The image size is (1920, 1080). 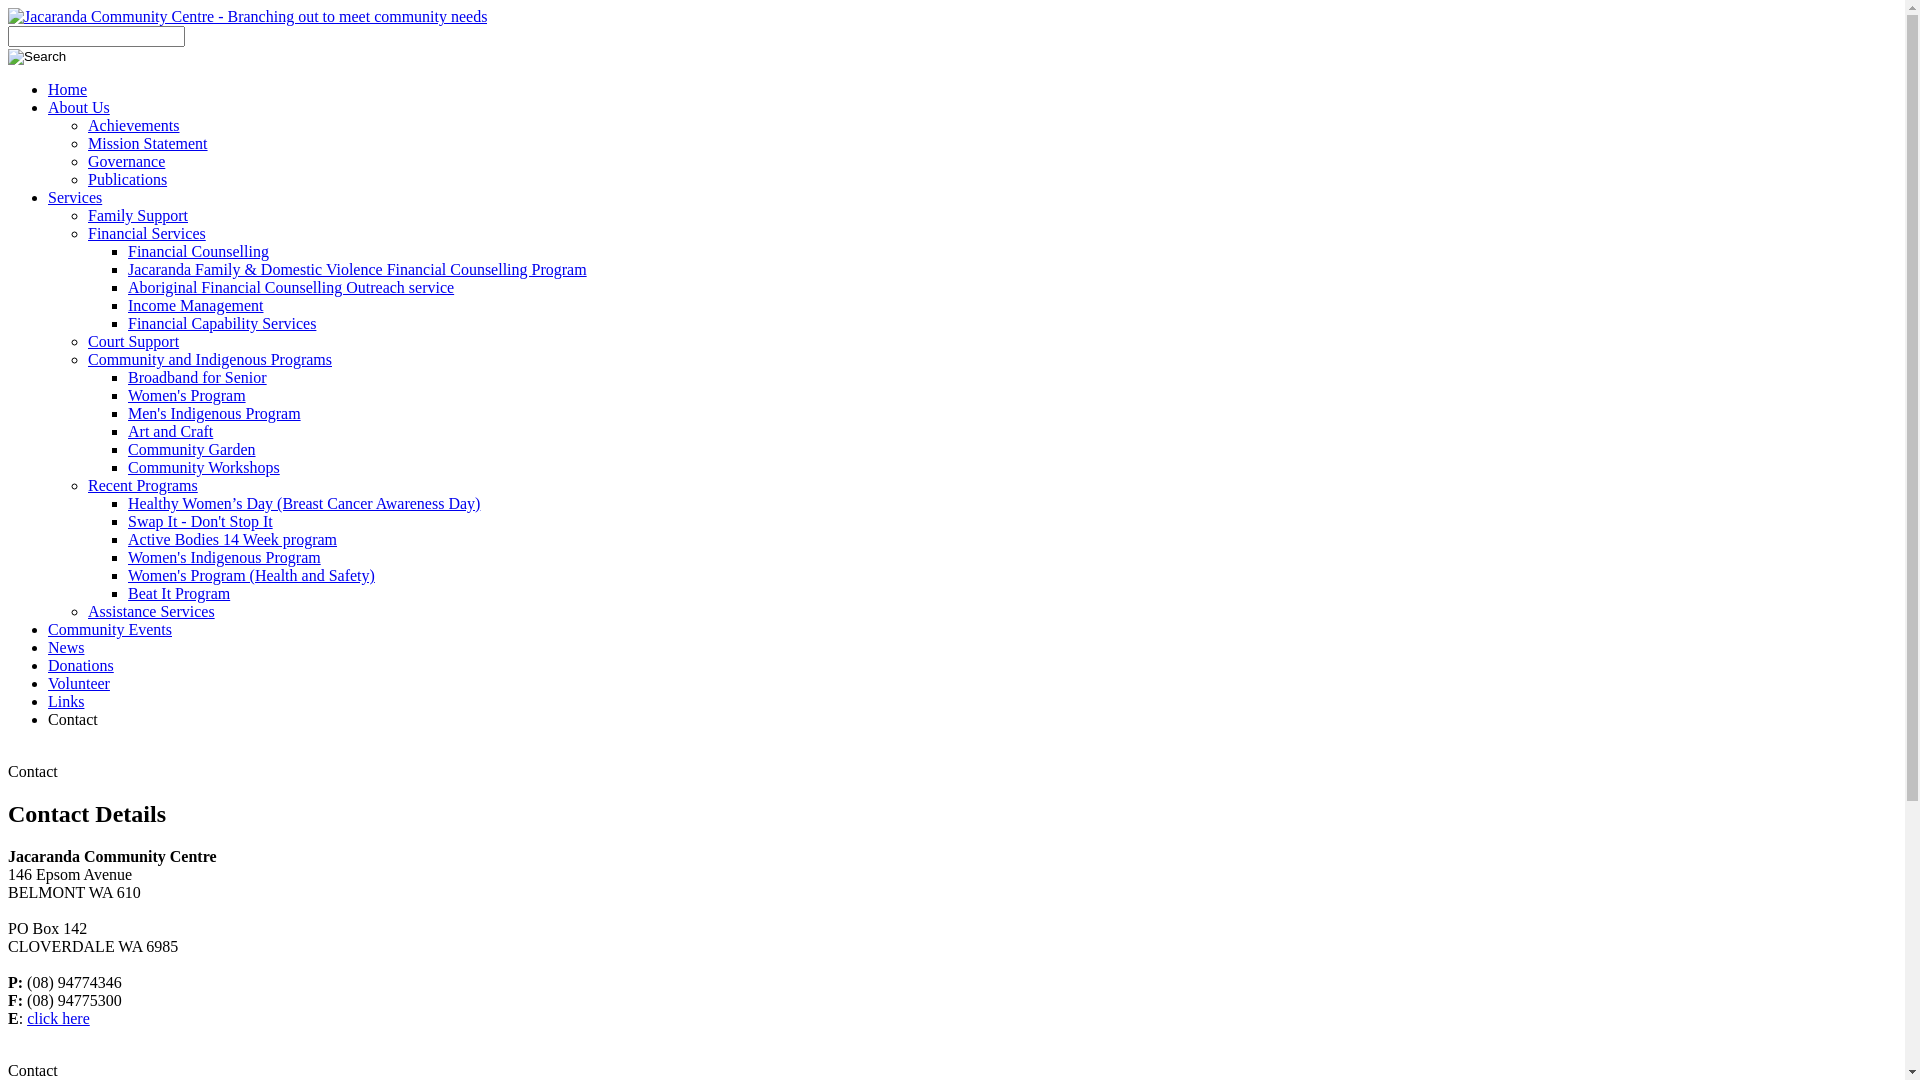 What do you see at coordinates (81, 666) in the screenshot?
I see `Donations` at bounding box center [81, 666].